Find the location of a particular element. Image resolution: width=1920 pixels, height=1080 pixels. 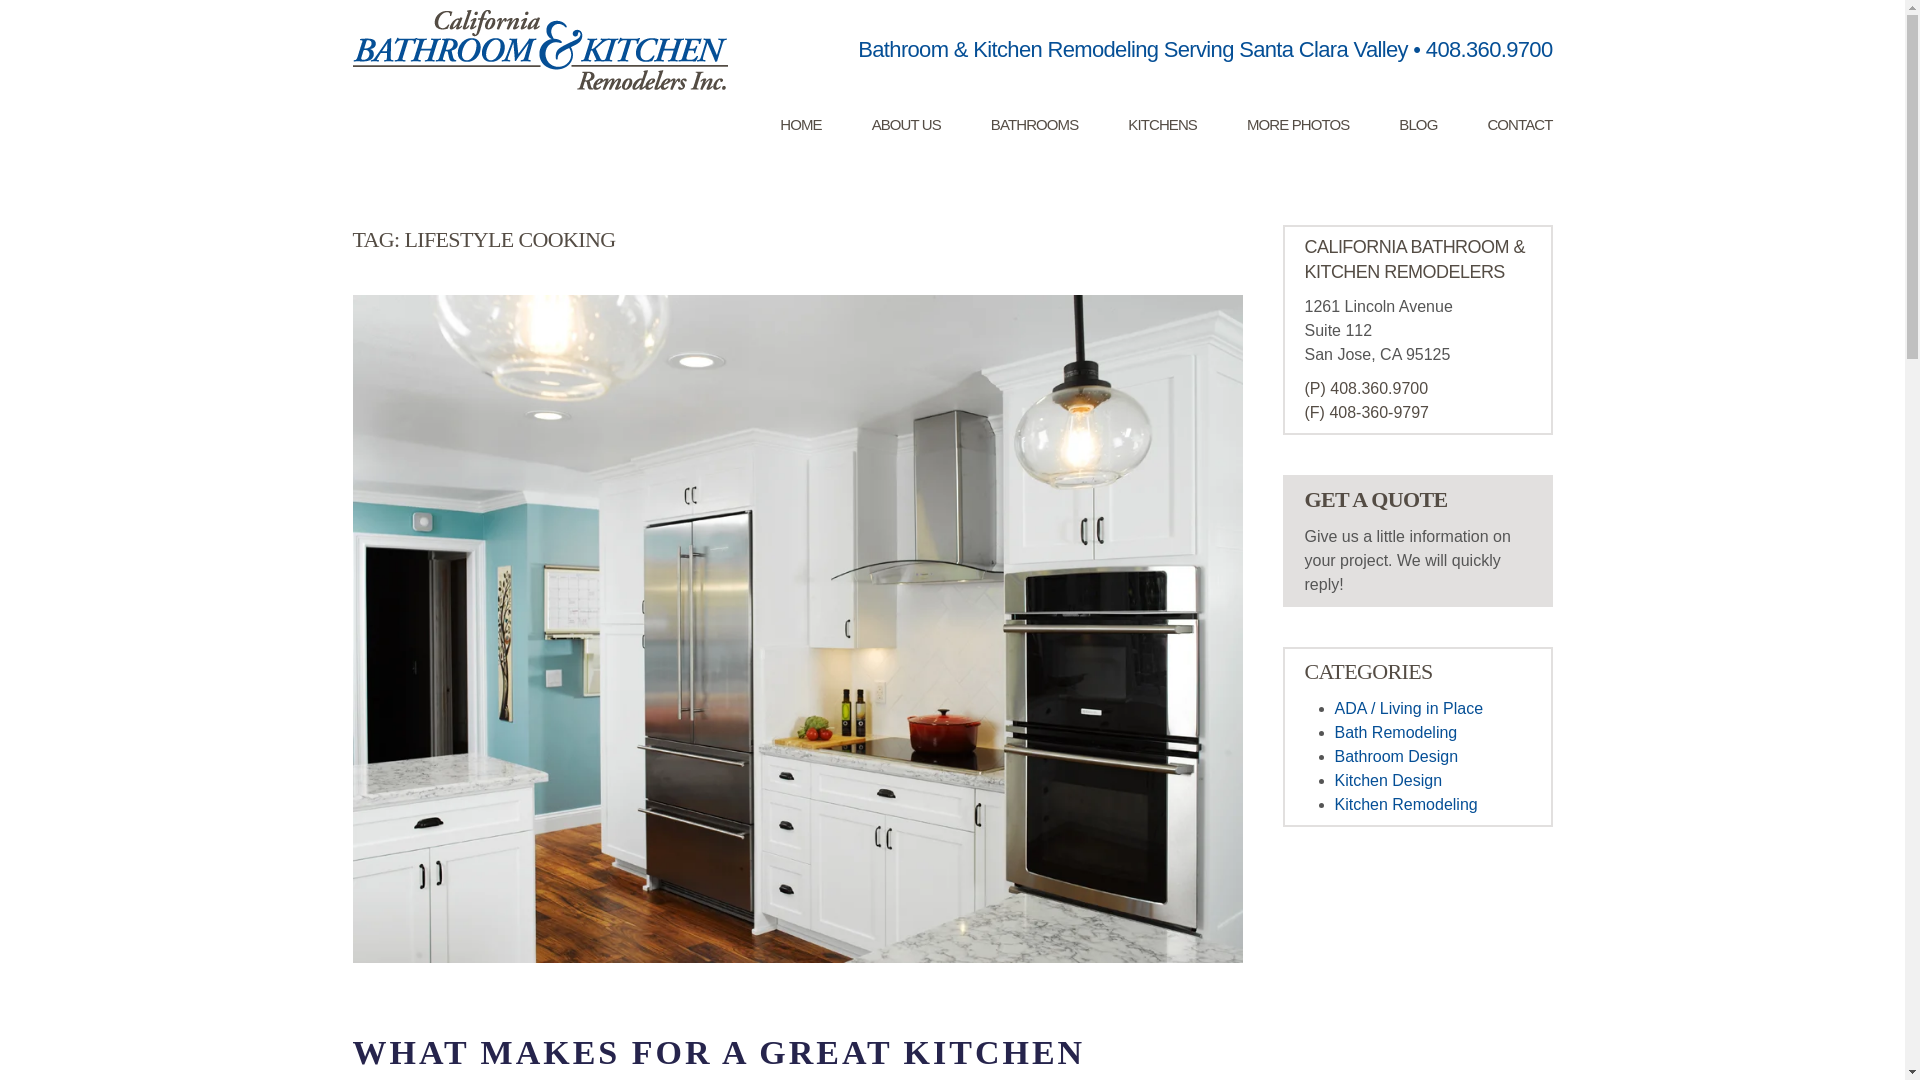

WHAT MAKES FOR A GREAT KITCHEN DESIGNER? is located at coordinates (718, 1056).